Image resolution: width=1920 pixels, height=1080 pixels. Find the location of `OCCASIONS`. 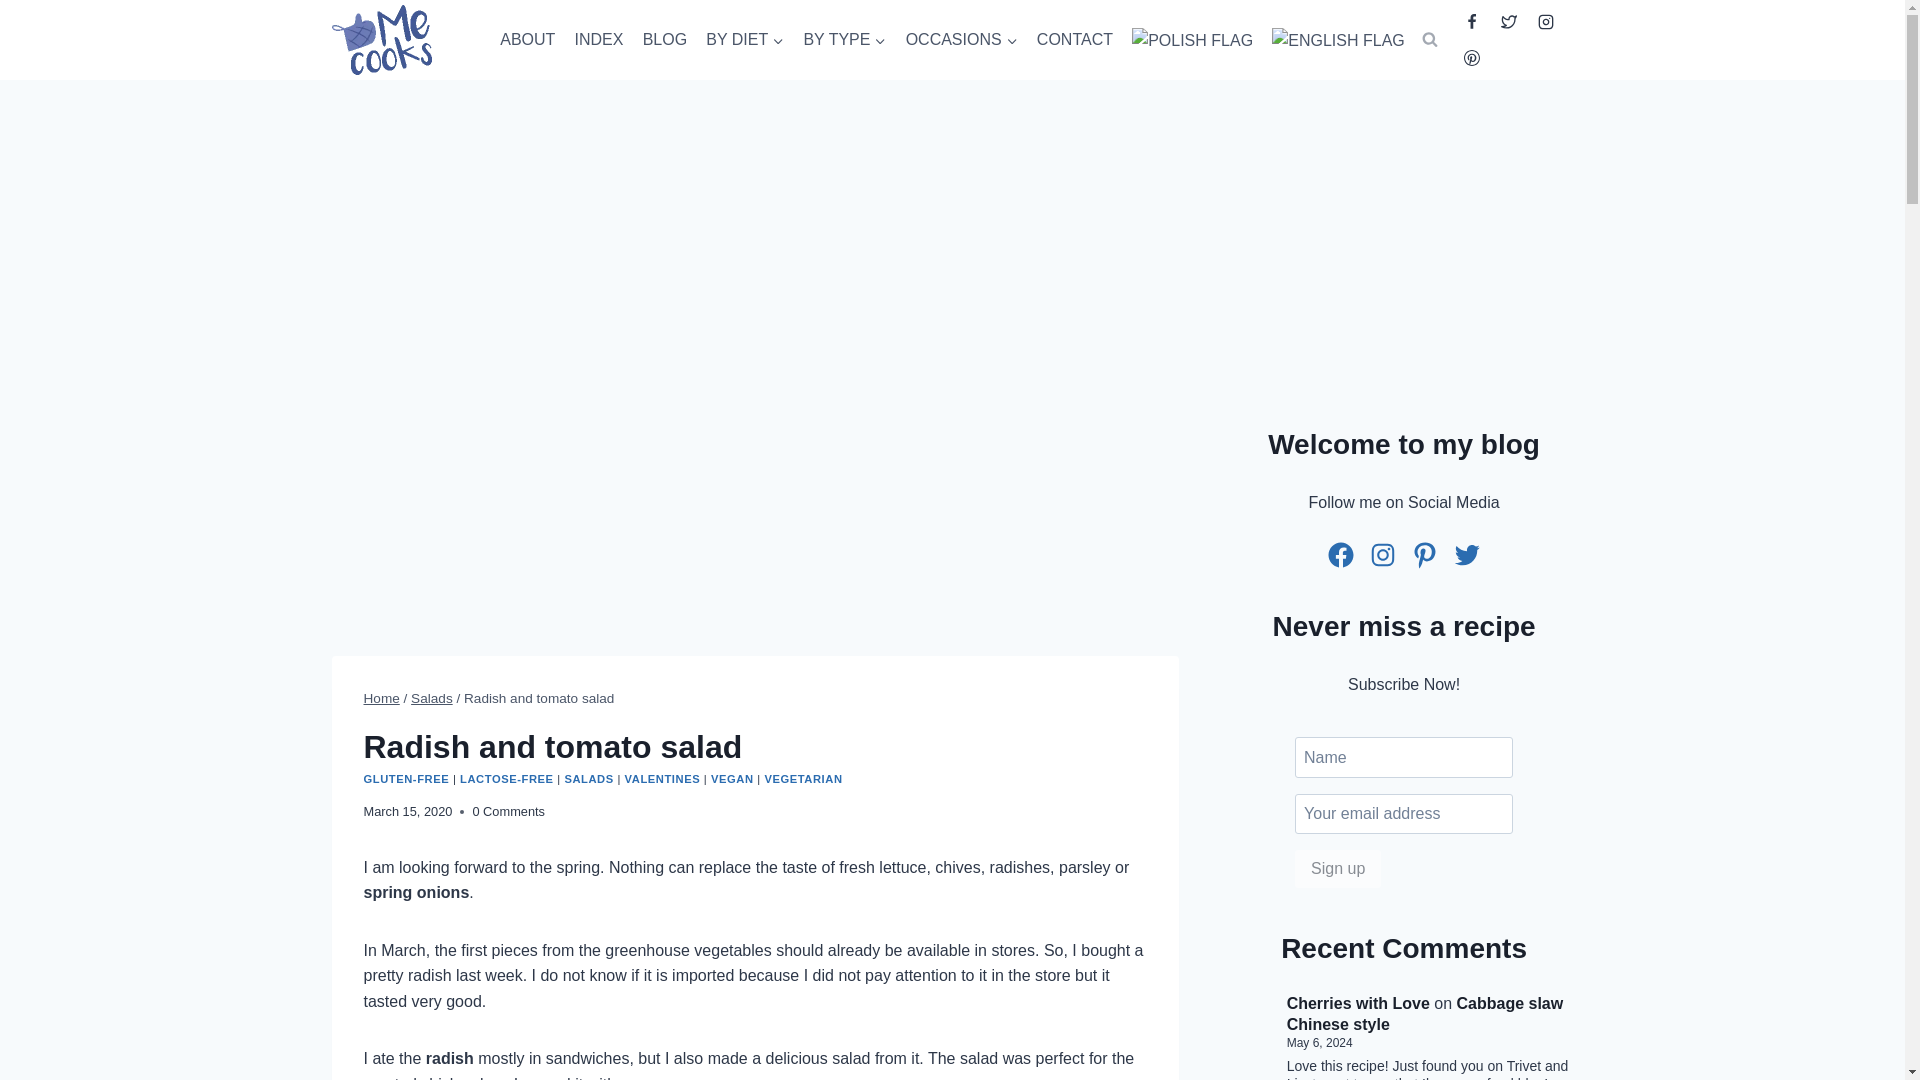

OCCASIONS is located at coordinates (962, 40).